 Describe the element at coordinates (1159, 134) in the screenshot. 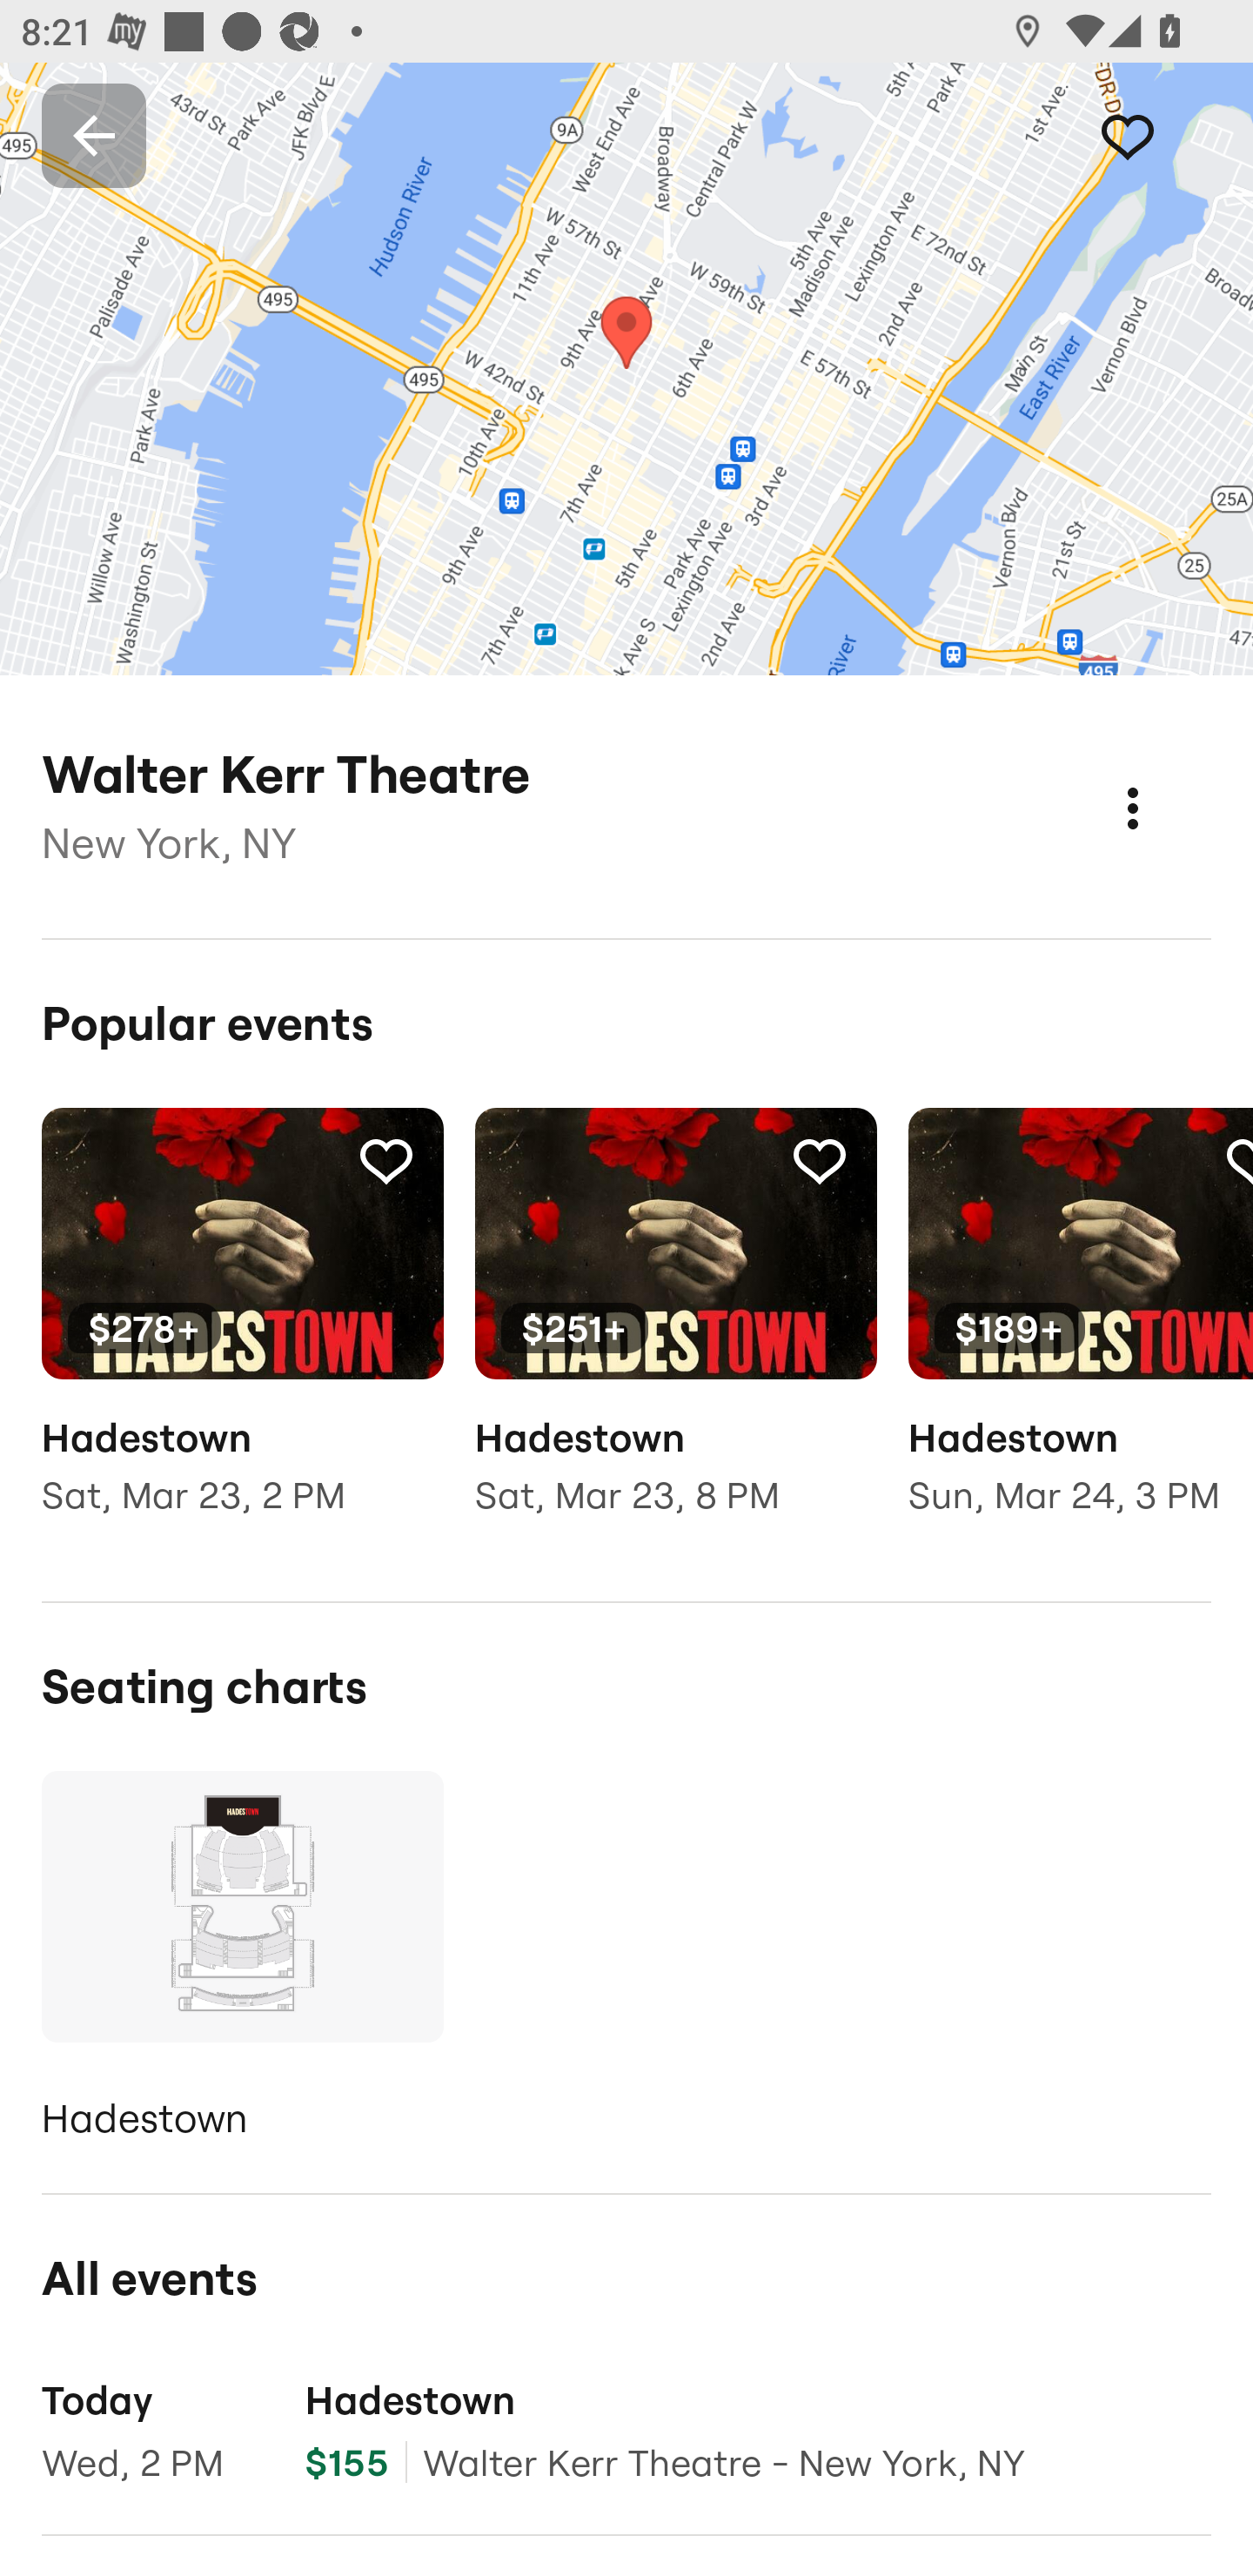

I see `Tracking` at that location.